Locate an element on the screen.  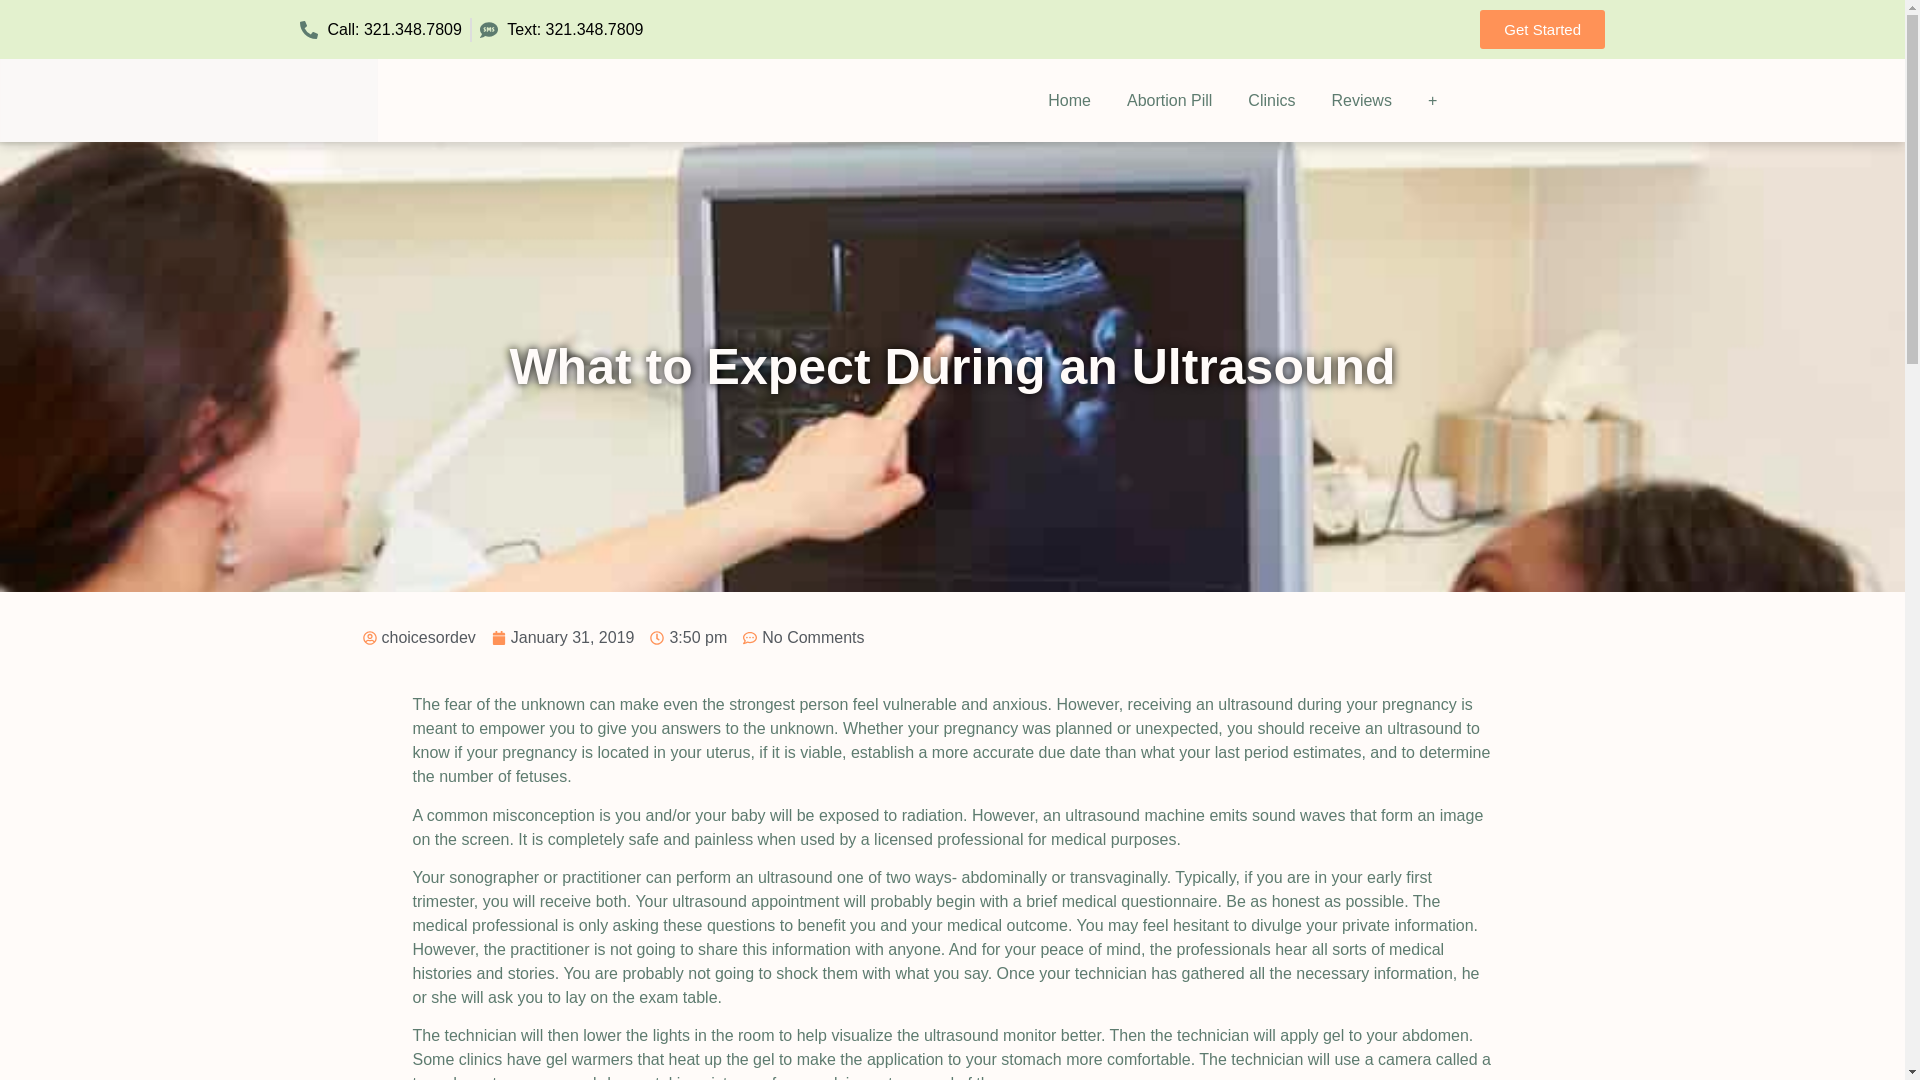
Abortion Pill is located at coordinates (1170, 100).